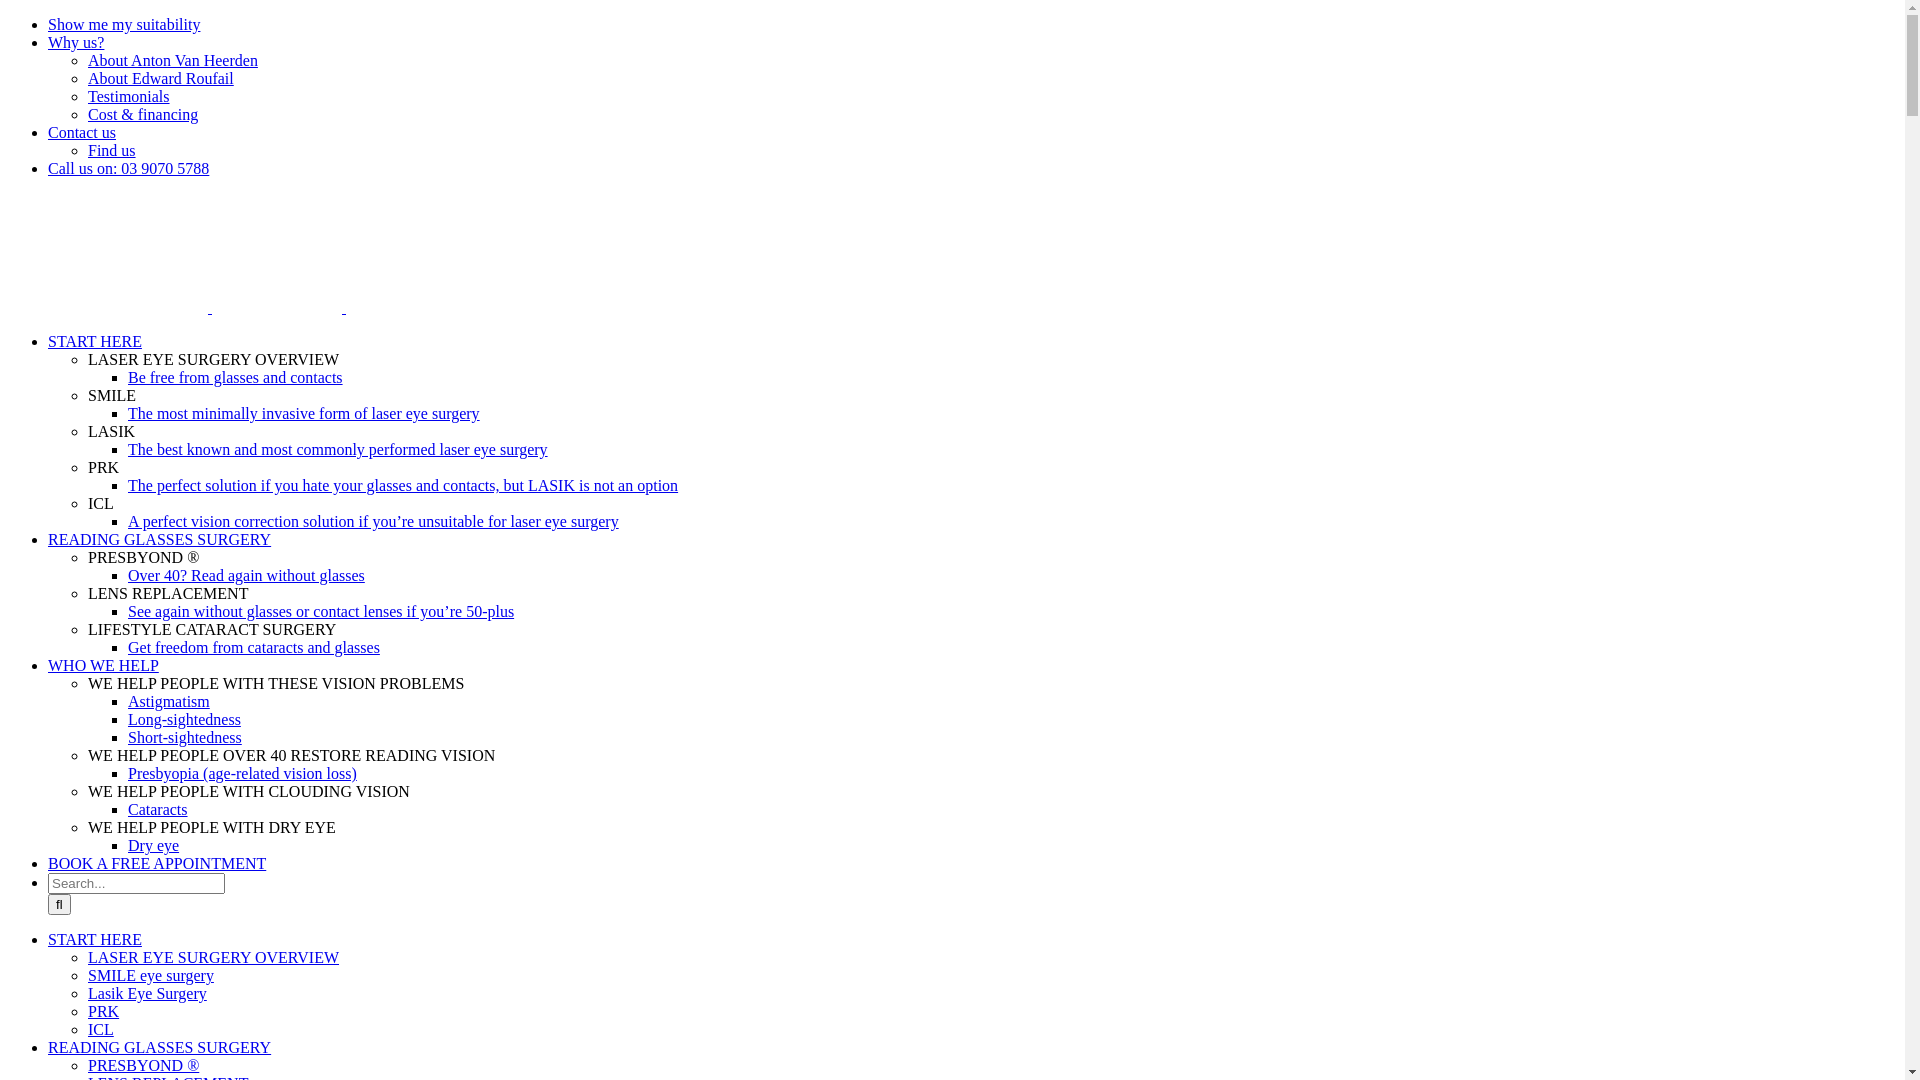 The width and height of the screenshot is (1920, 1080). What do you see at coordinates (254, 648) in the screenshot?
I see `Get freedom from cataracts and glasses` at bounding box center [254, 648].